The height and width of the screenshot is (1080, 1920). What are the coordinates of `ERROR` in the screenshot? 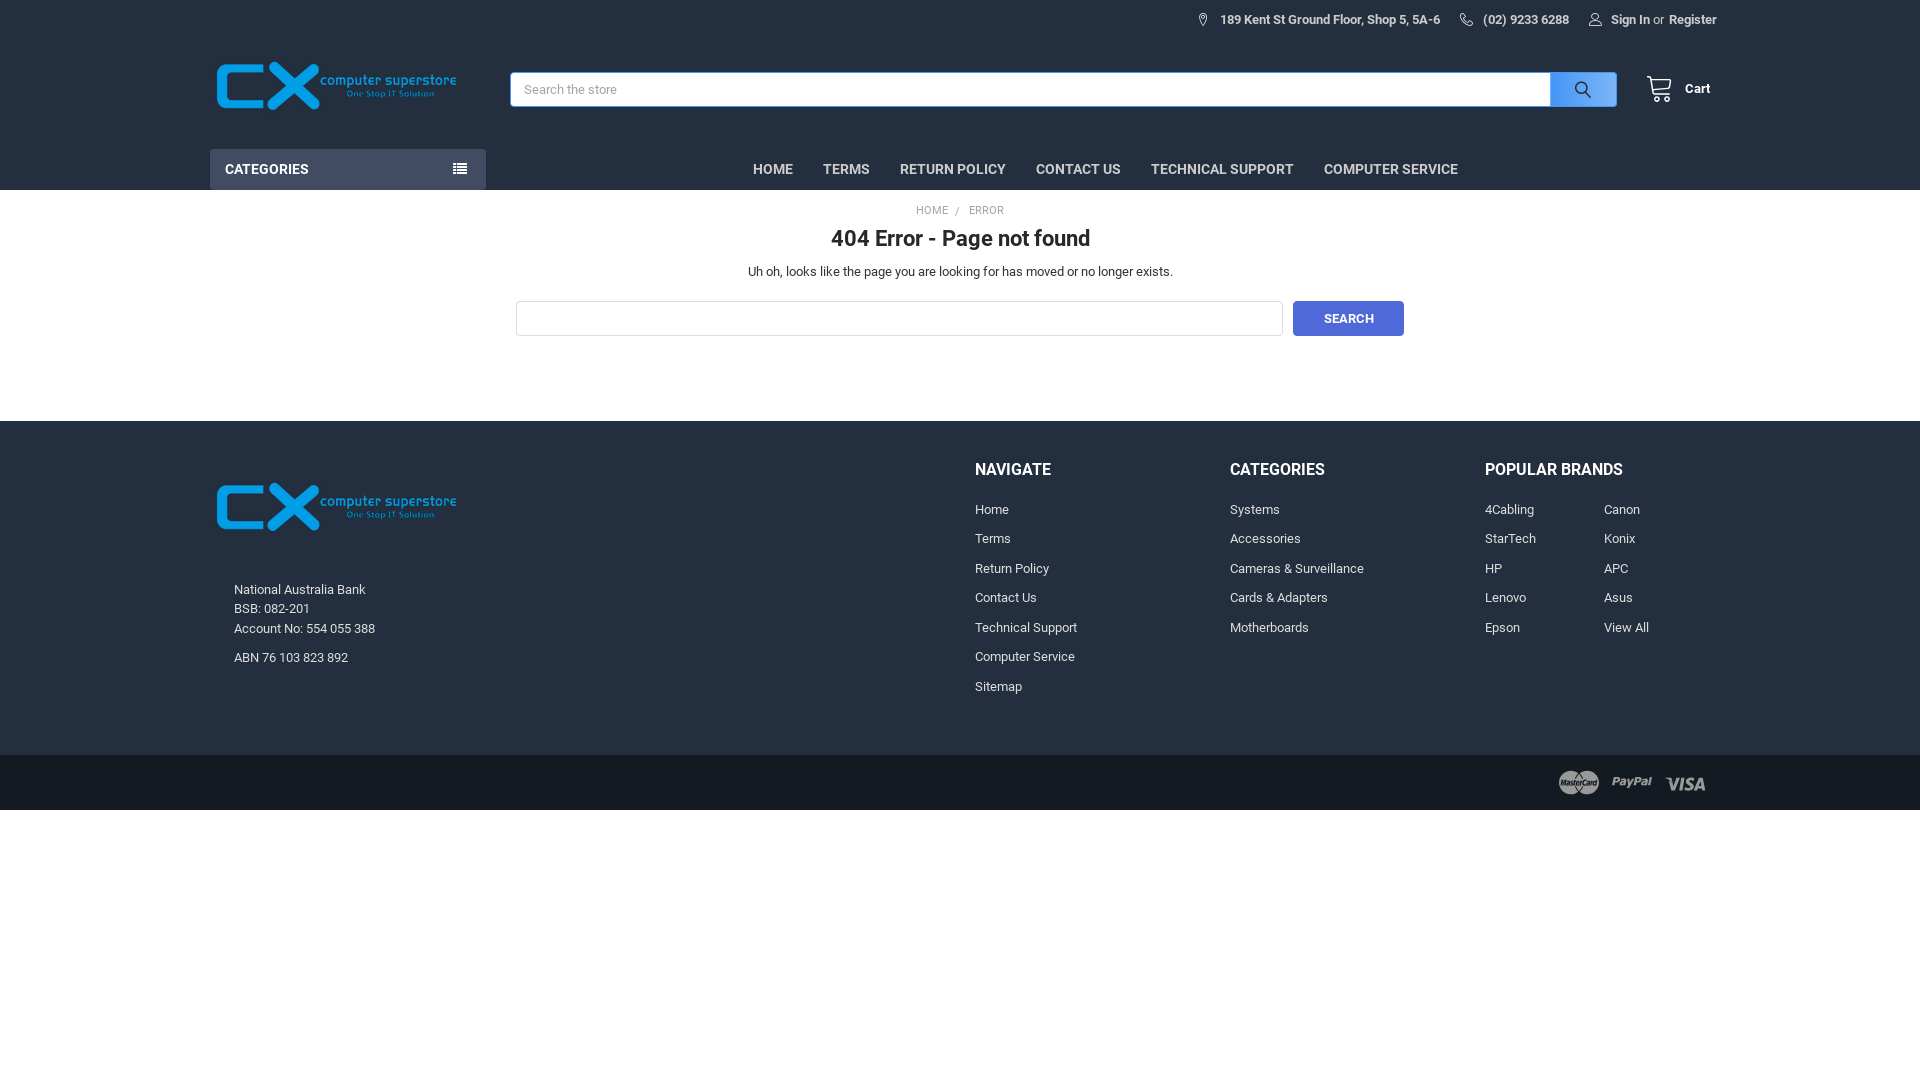 It's located at (986, 210).